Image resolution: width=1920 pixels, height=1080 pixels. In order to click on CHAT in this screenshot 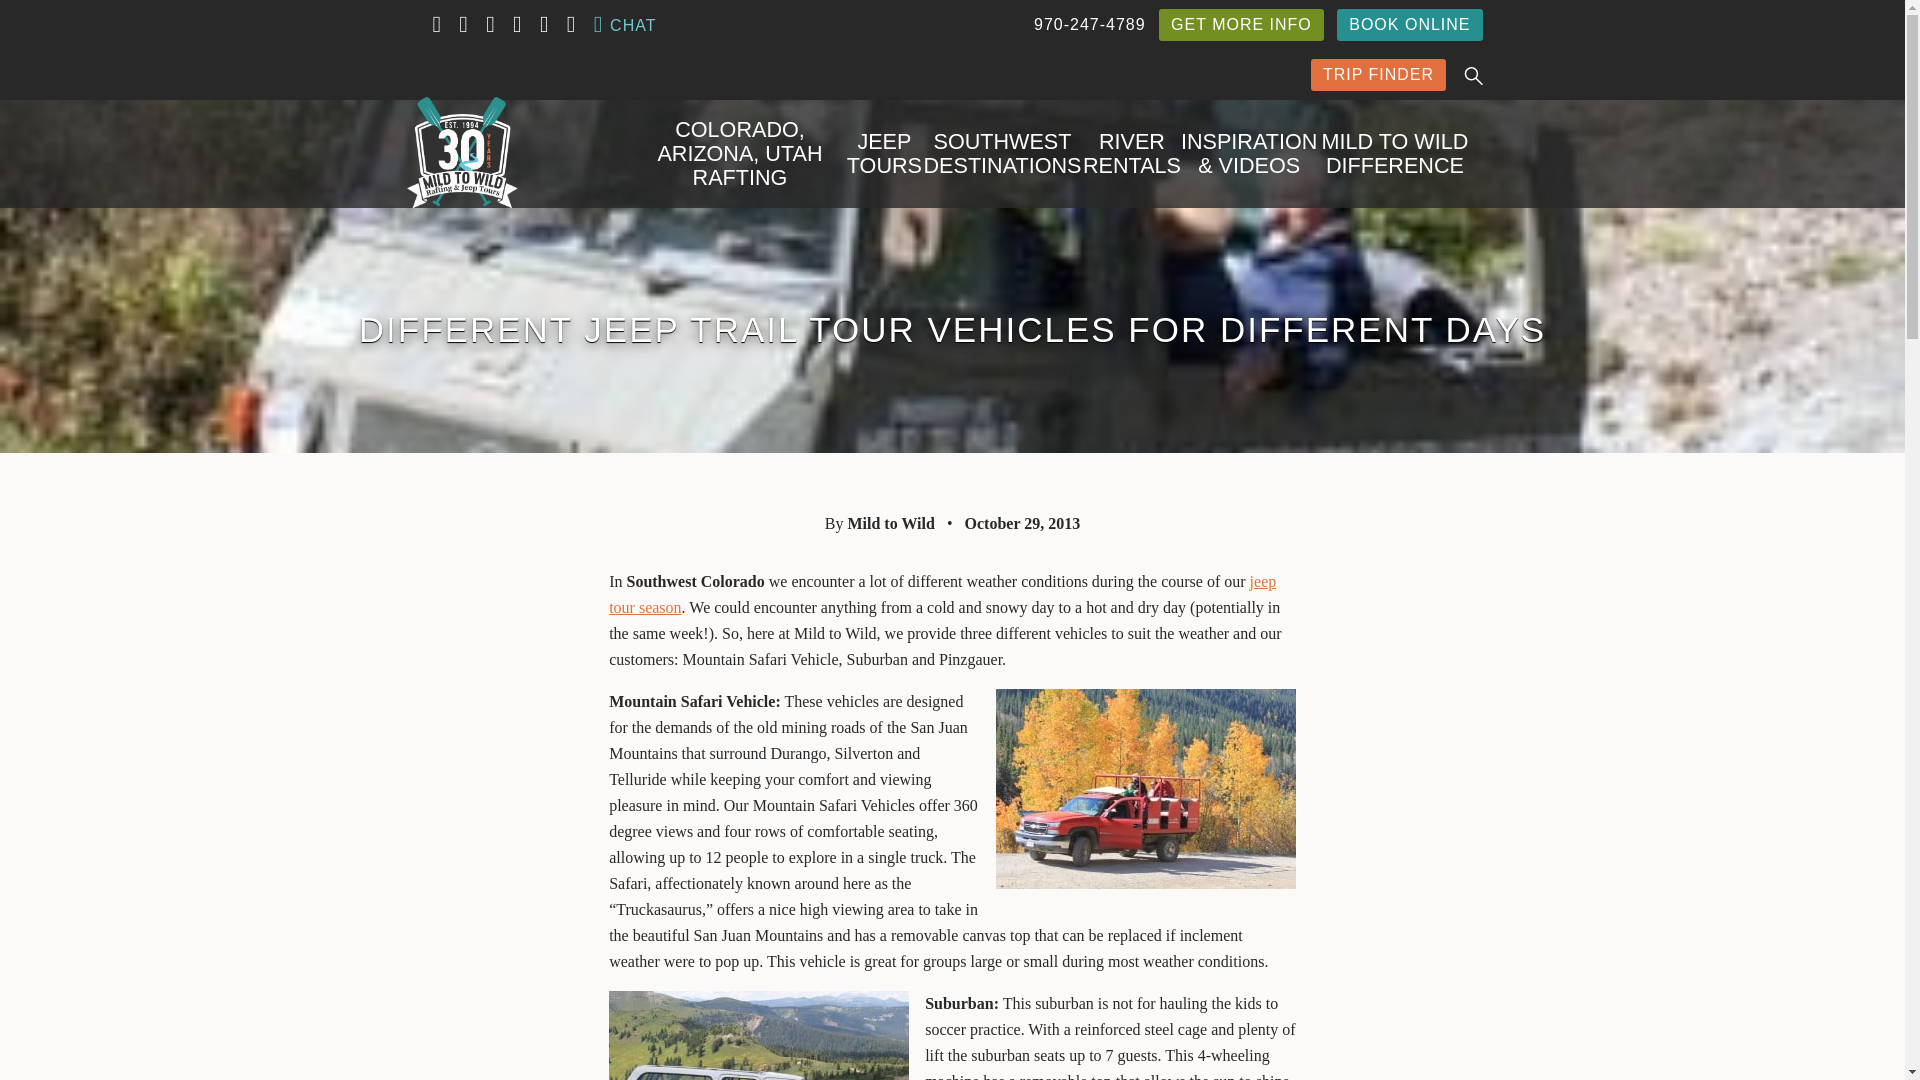, I will do `click(624, 24)`.